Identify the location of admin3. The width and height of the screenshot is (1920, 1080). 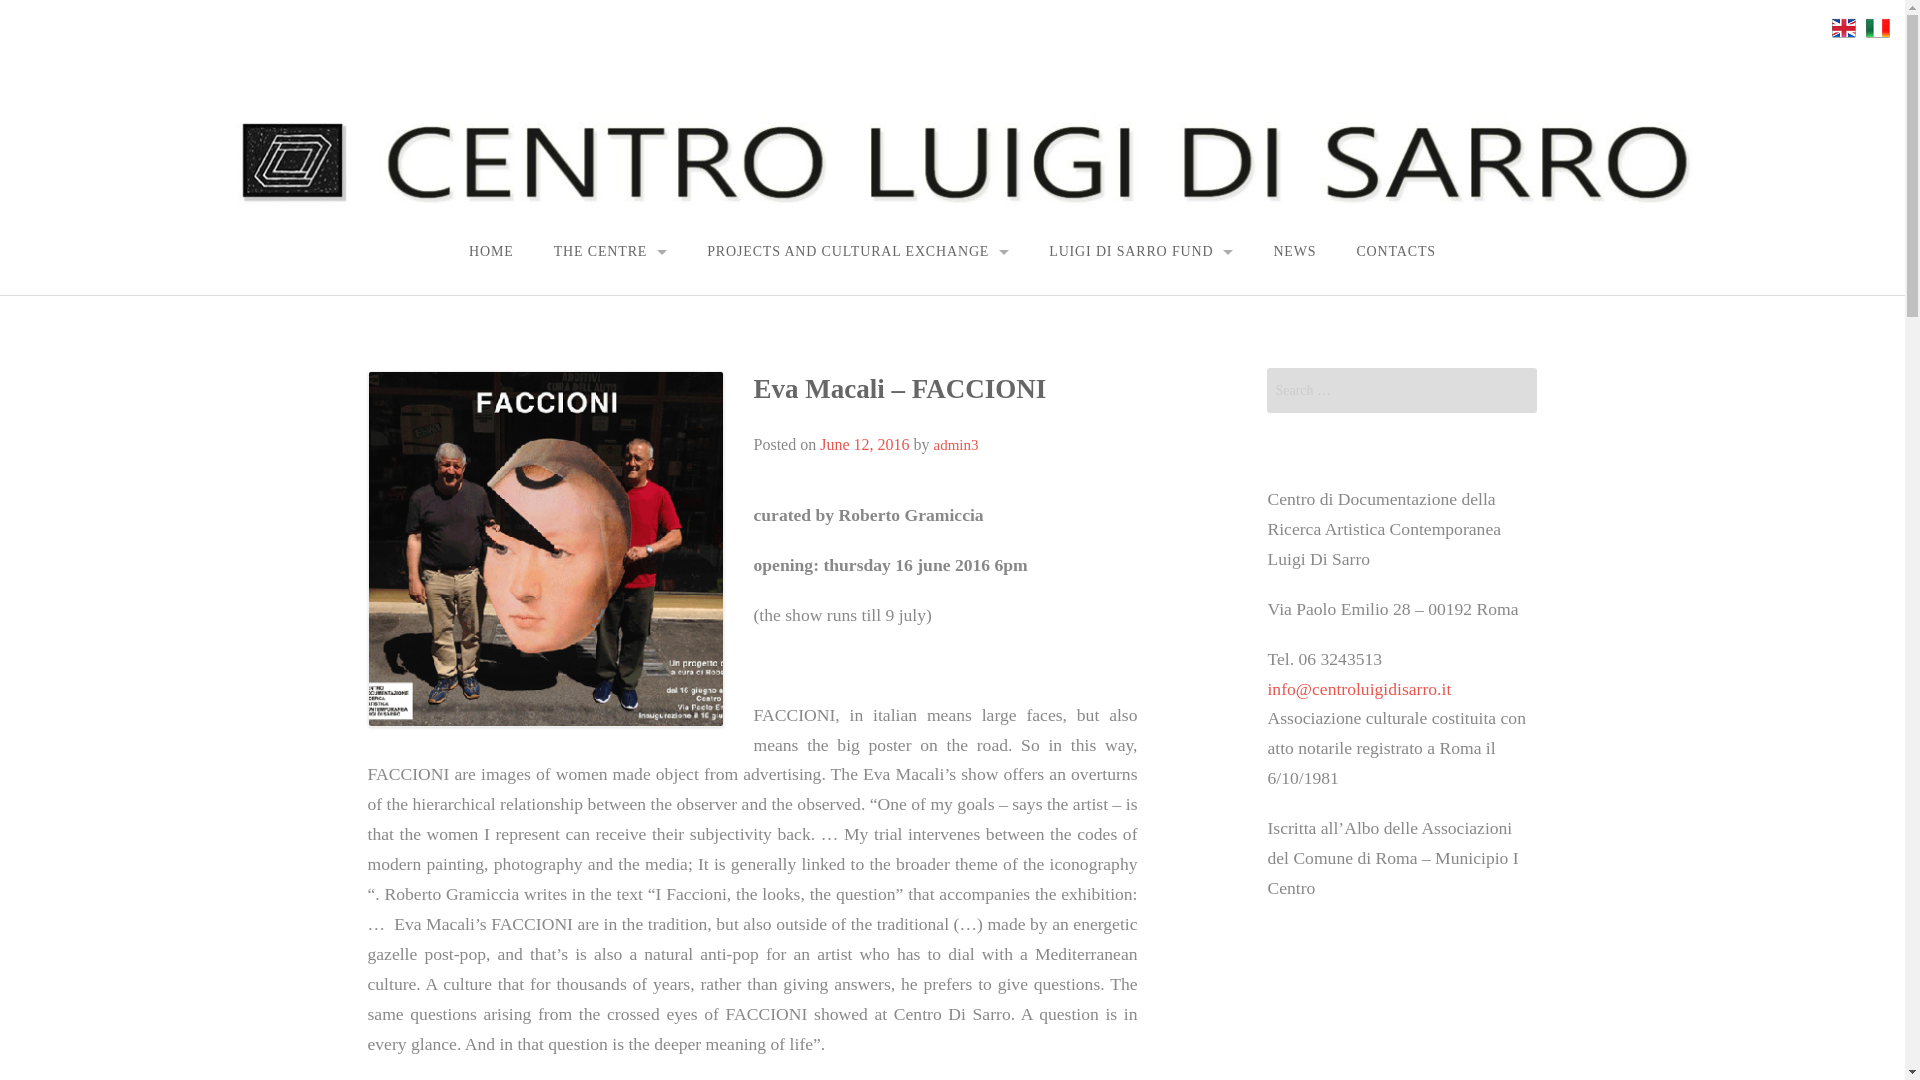
(956, 444).